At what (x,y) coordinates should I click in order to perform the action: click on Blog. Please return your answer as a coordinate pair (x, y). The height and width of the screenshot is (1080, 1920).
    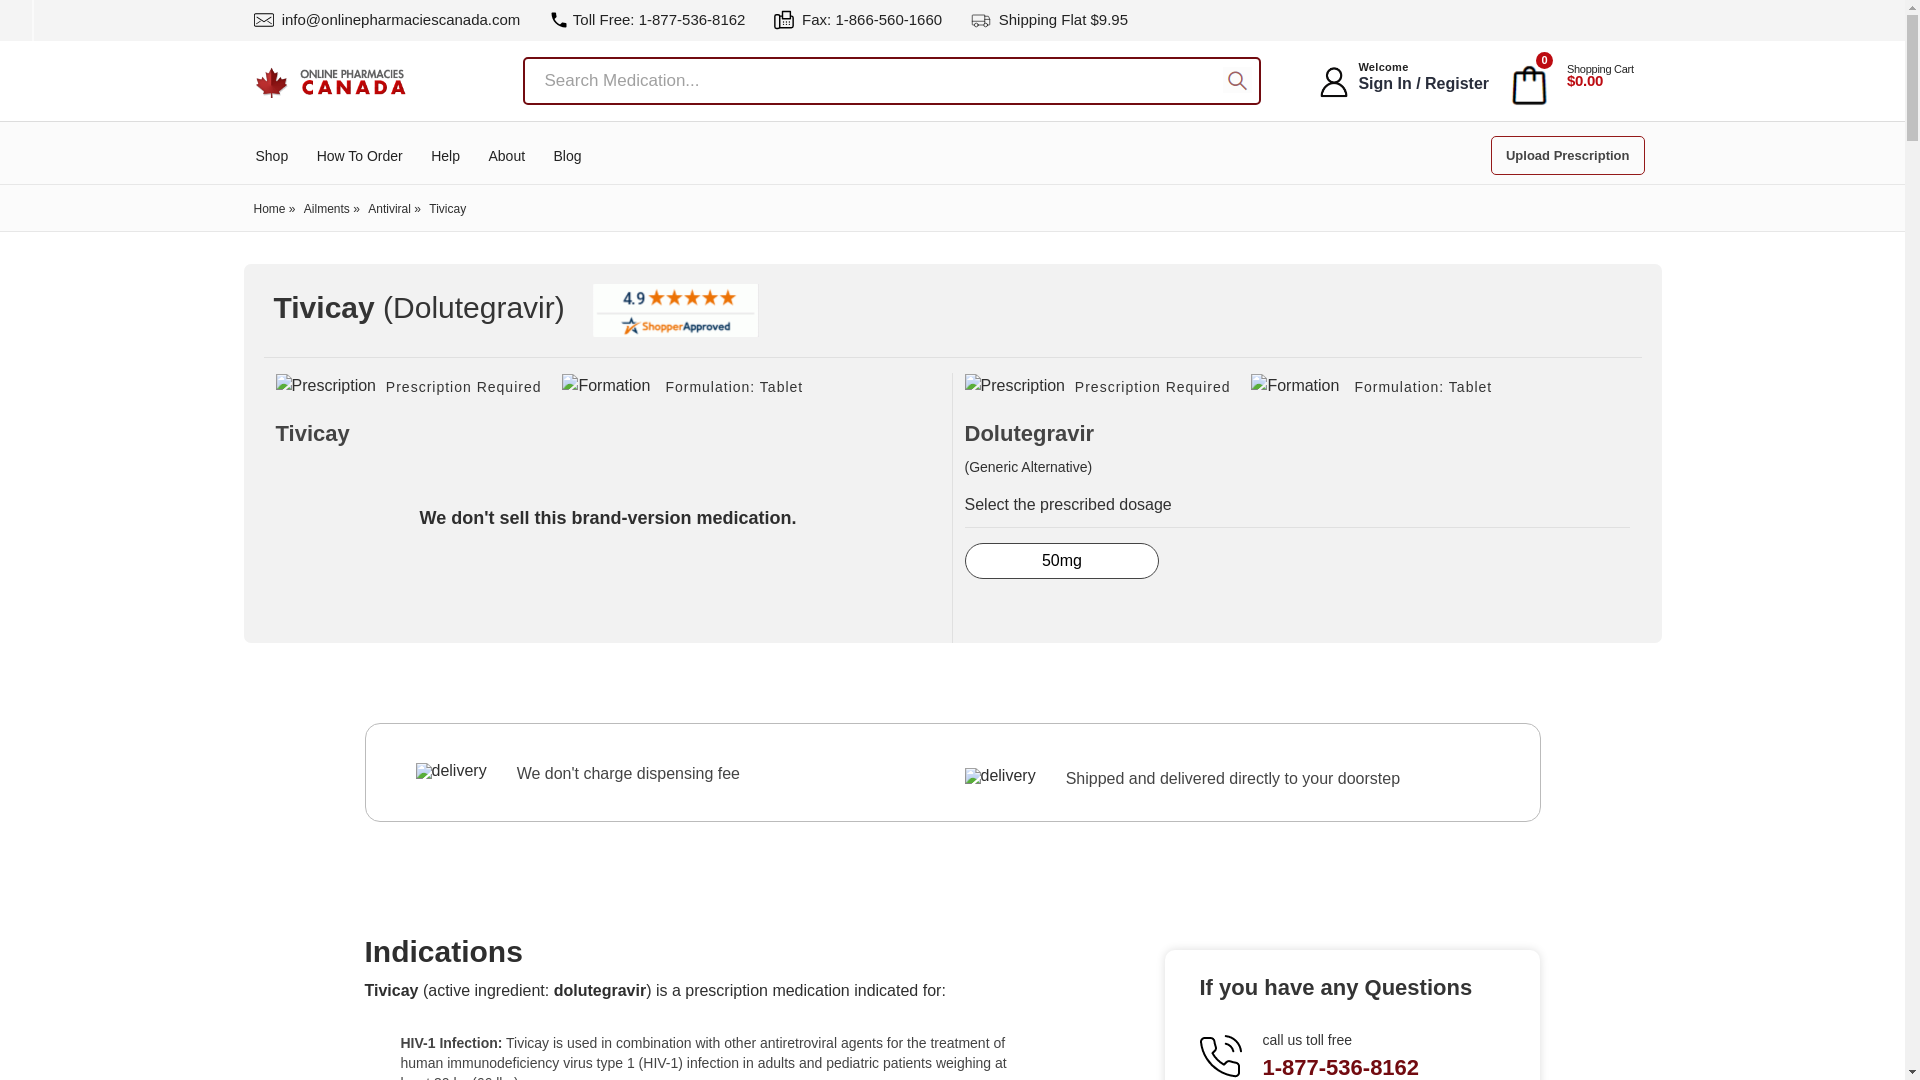
    Looking at the image, I should click on (568, 156).